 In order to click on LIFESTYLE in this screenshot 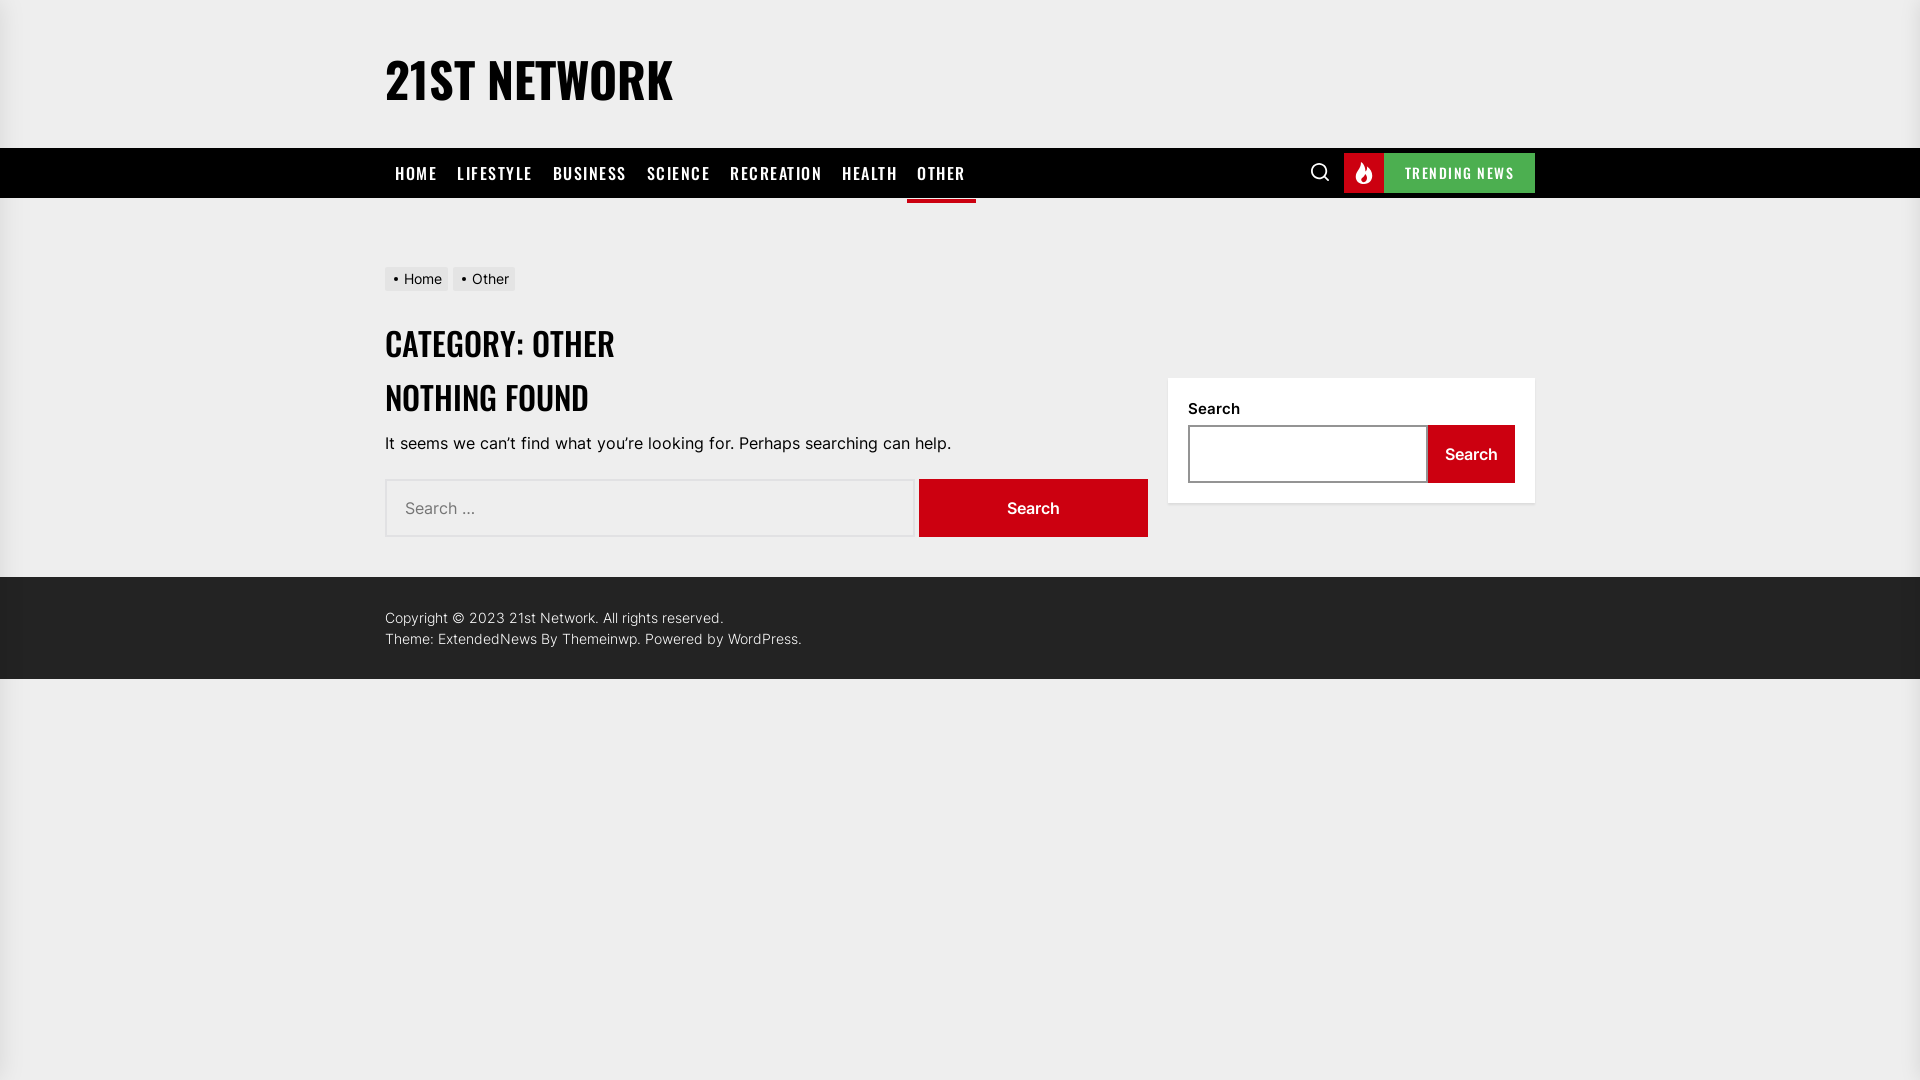, I will do `click(495, 173)`.